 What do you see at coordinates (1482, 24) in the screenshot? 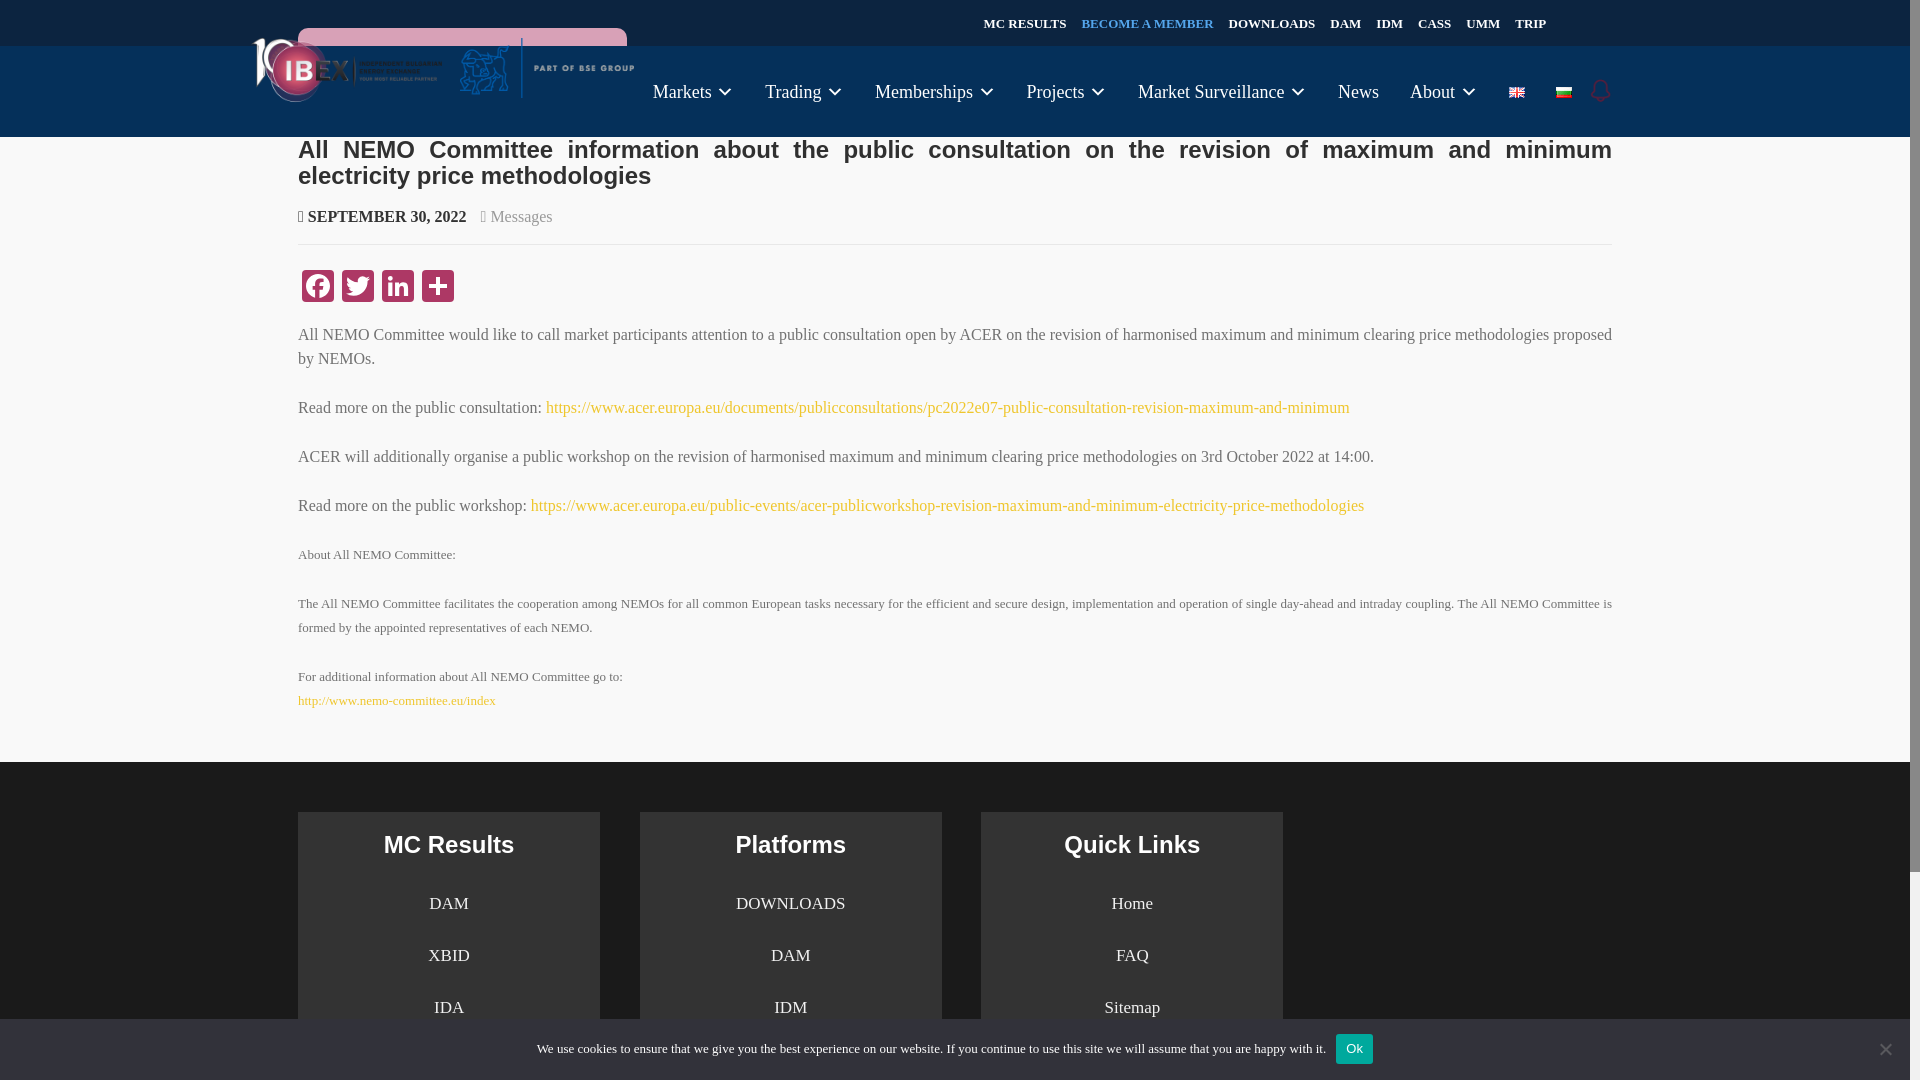
I see `UMM` at bounding box center [1482, 24].